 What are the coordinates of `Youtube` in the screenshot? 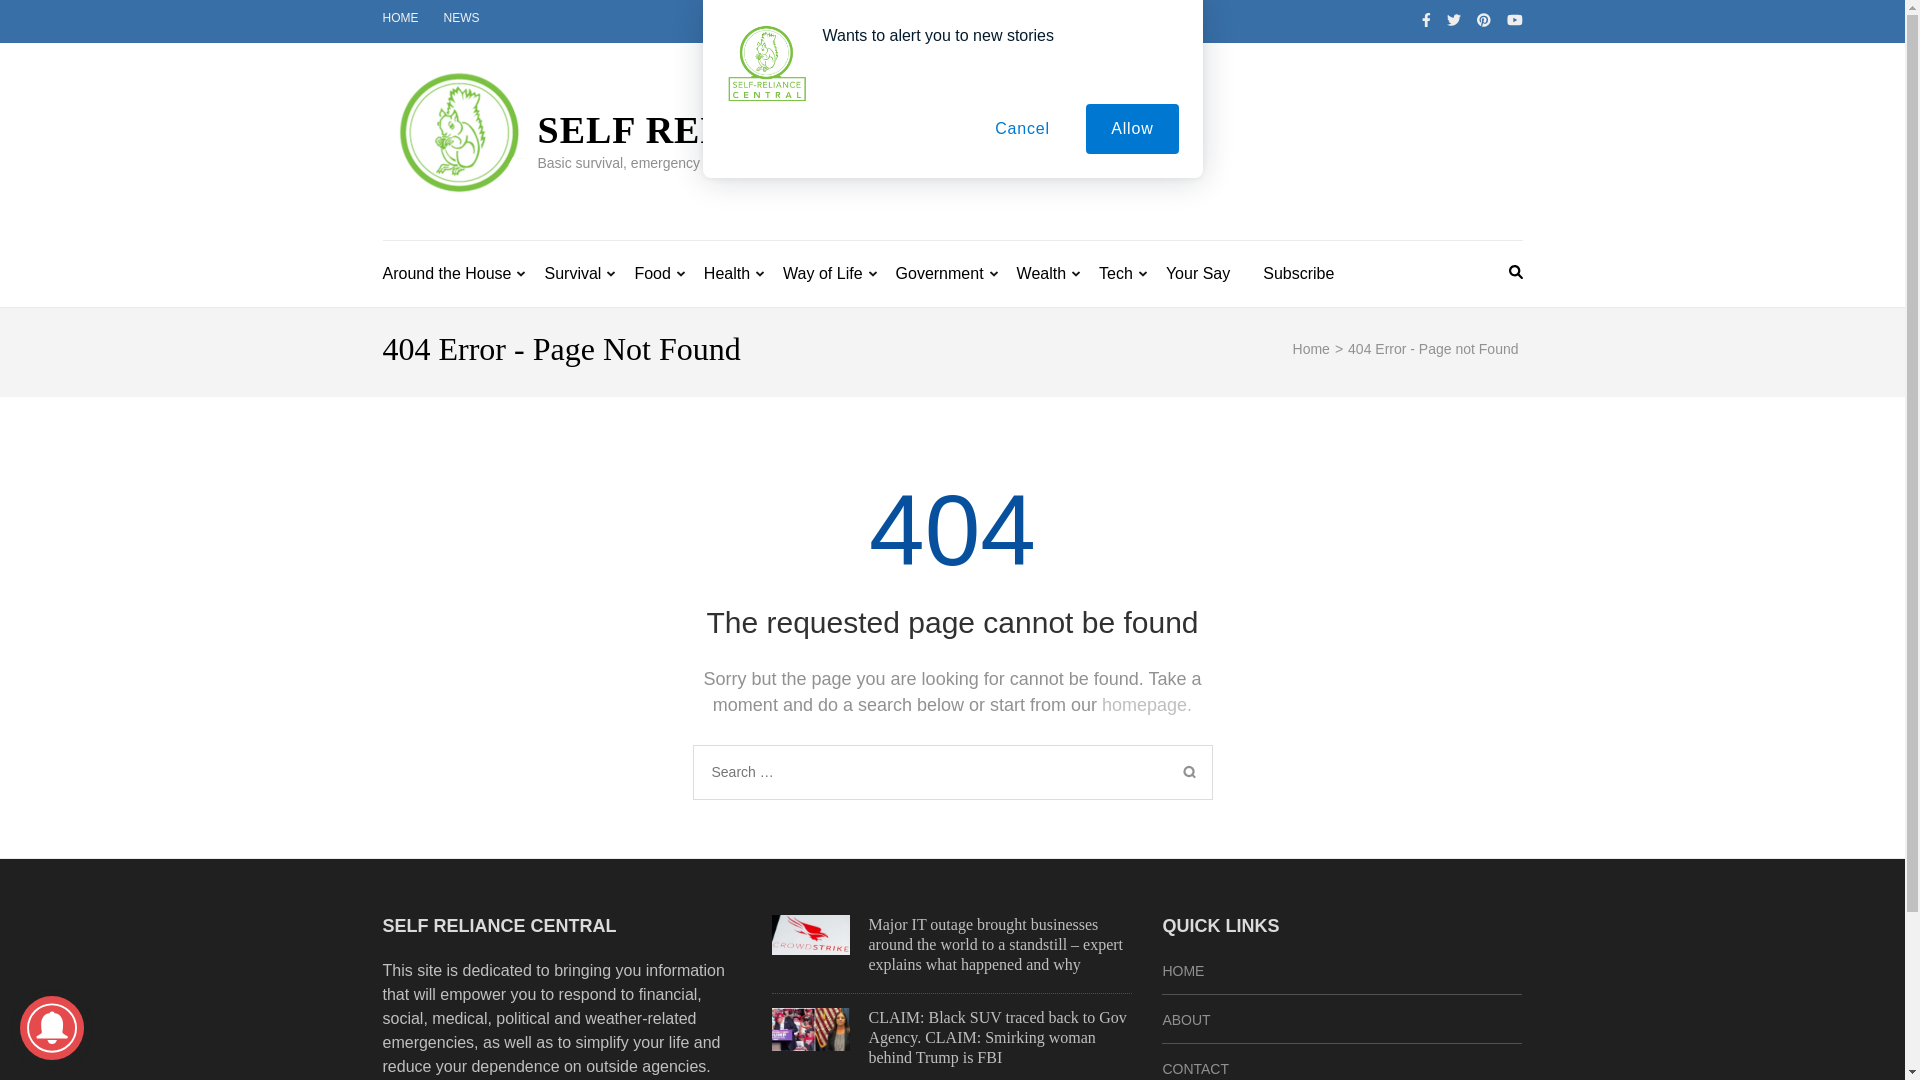 It's located at (1514, 20).